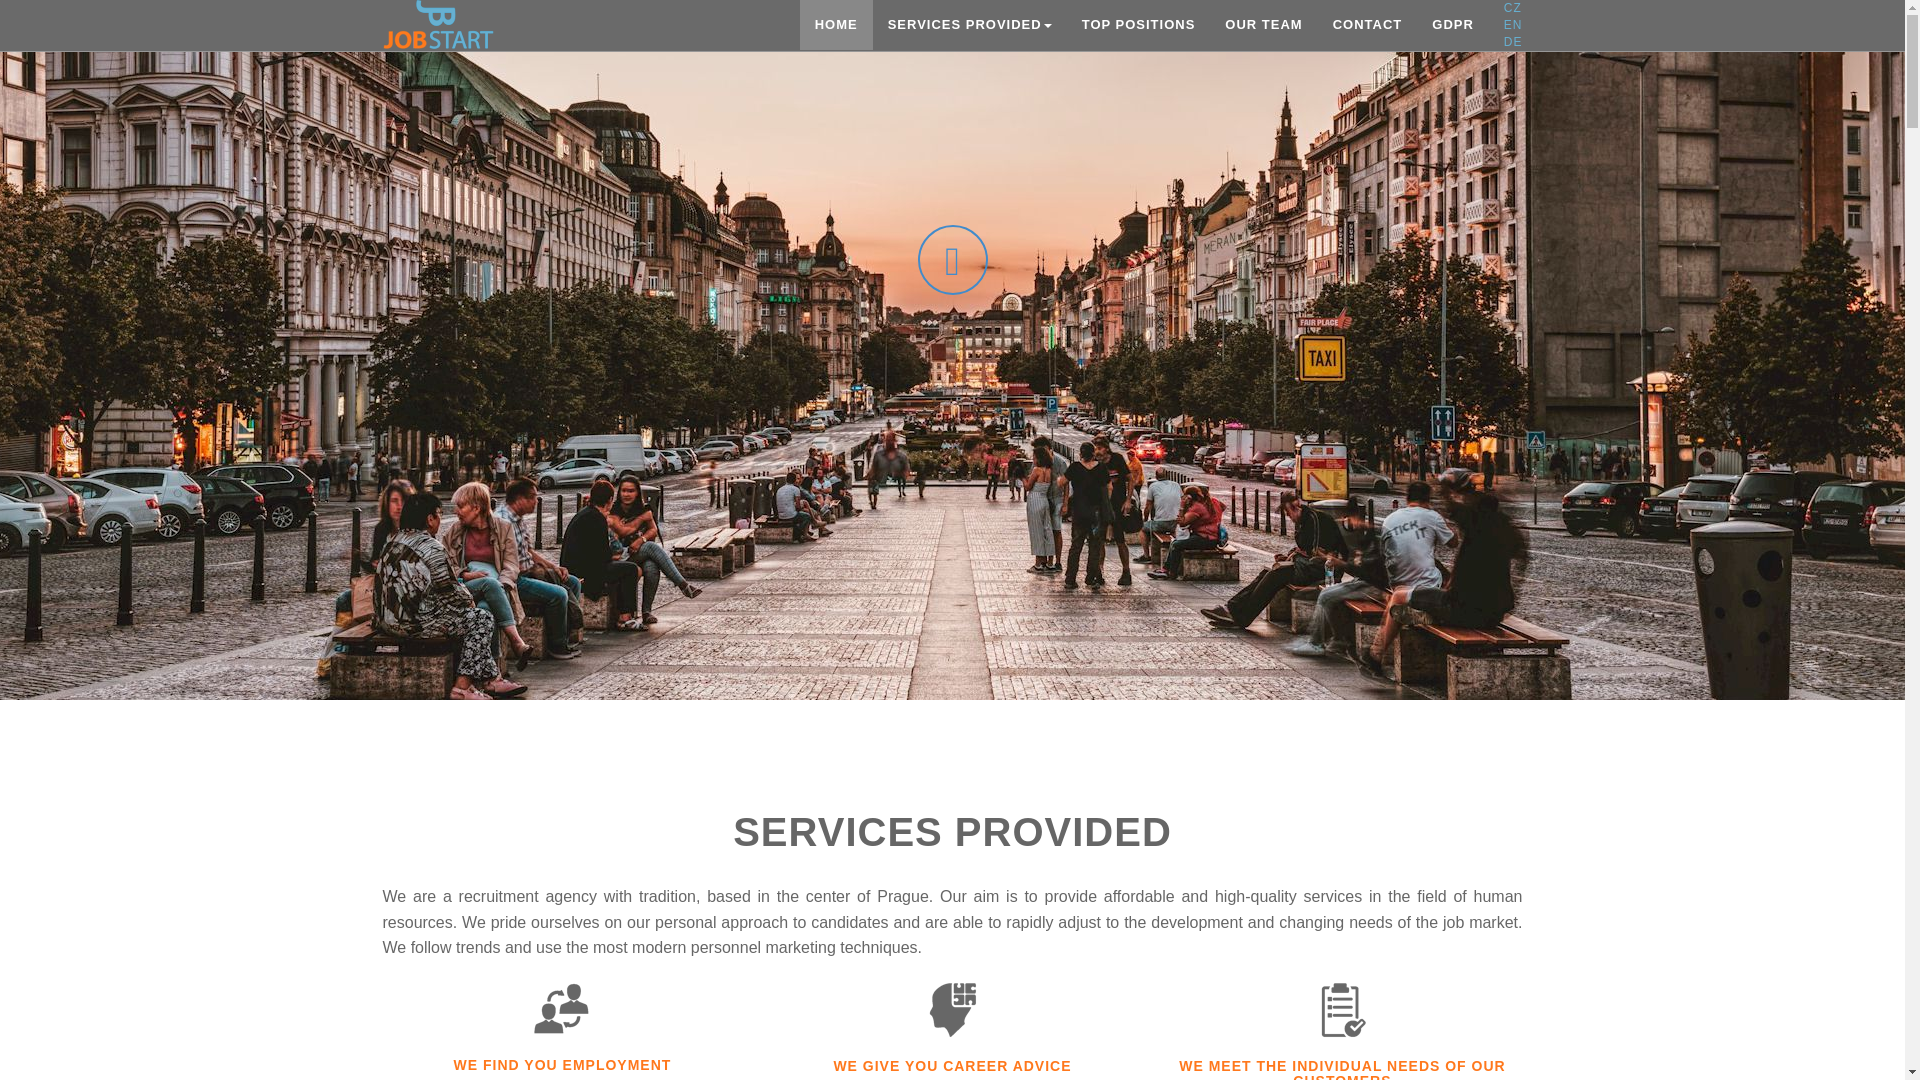  What do you see at coordinates (1512, 8) in the screenshot?
I see `CZ` at bounding box center [1512, 8].